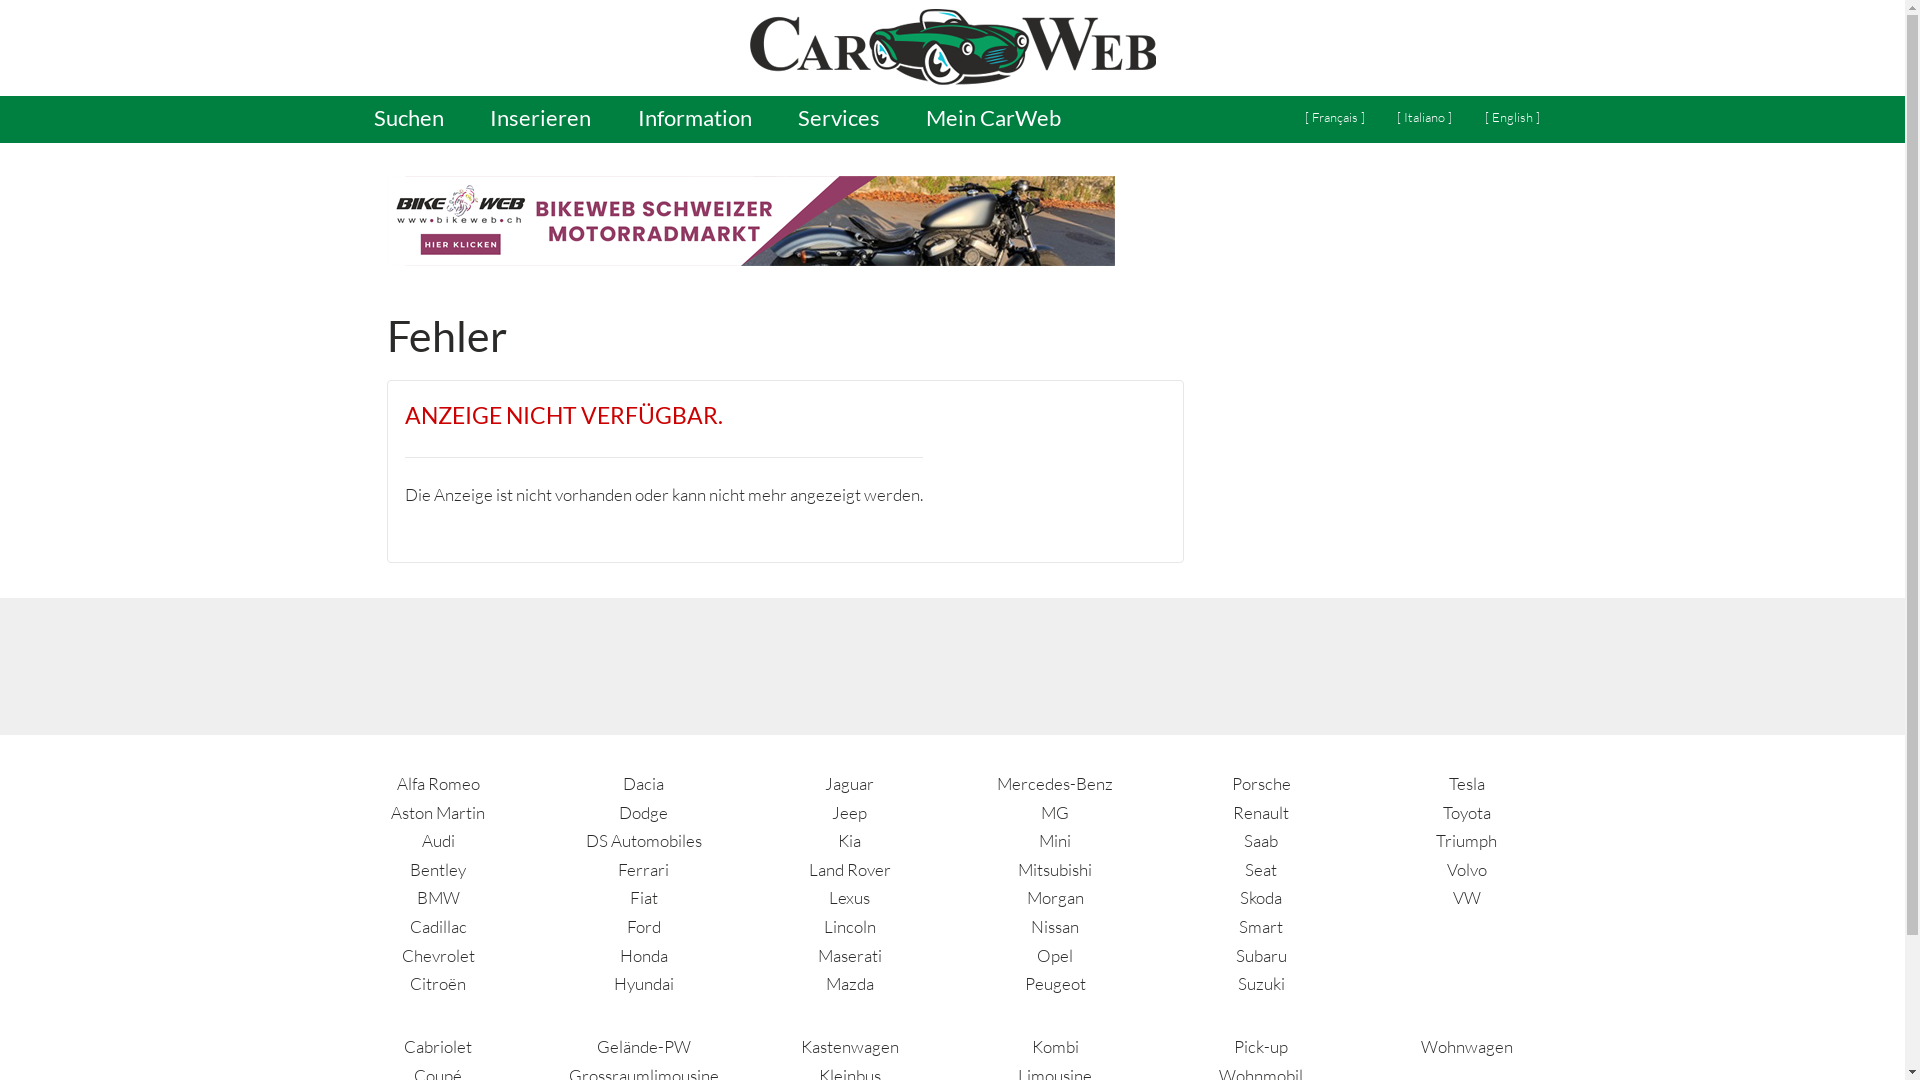 The height and width of the screenshot is (1080, 1920). What do you see at coordinates (1261, 840) in the screenshot?
I see `Saab` at bounding box center [1261, 840].